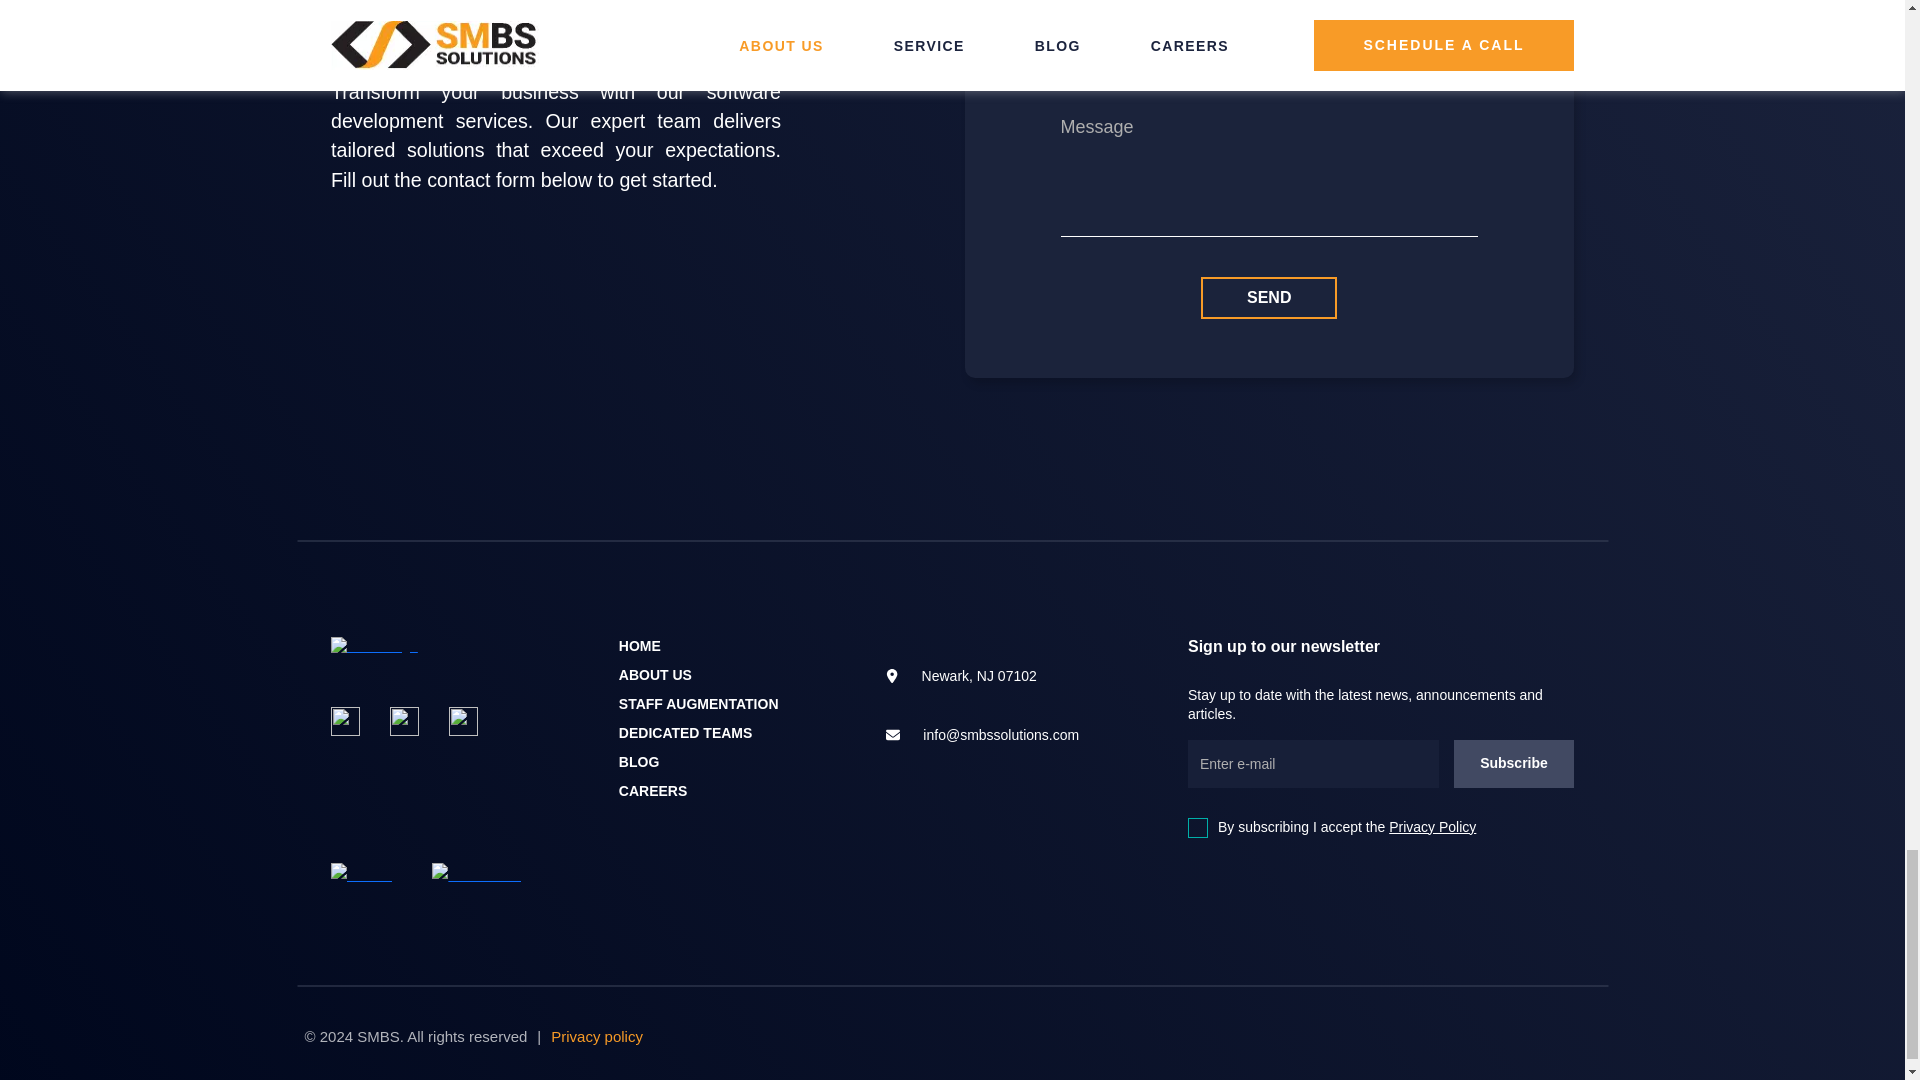  What do you see at coordinates (1514, 764) in the screenshot?
I see `Subscribe` at bounding box center [1514, 764].